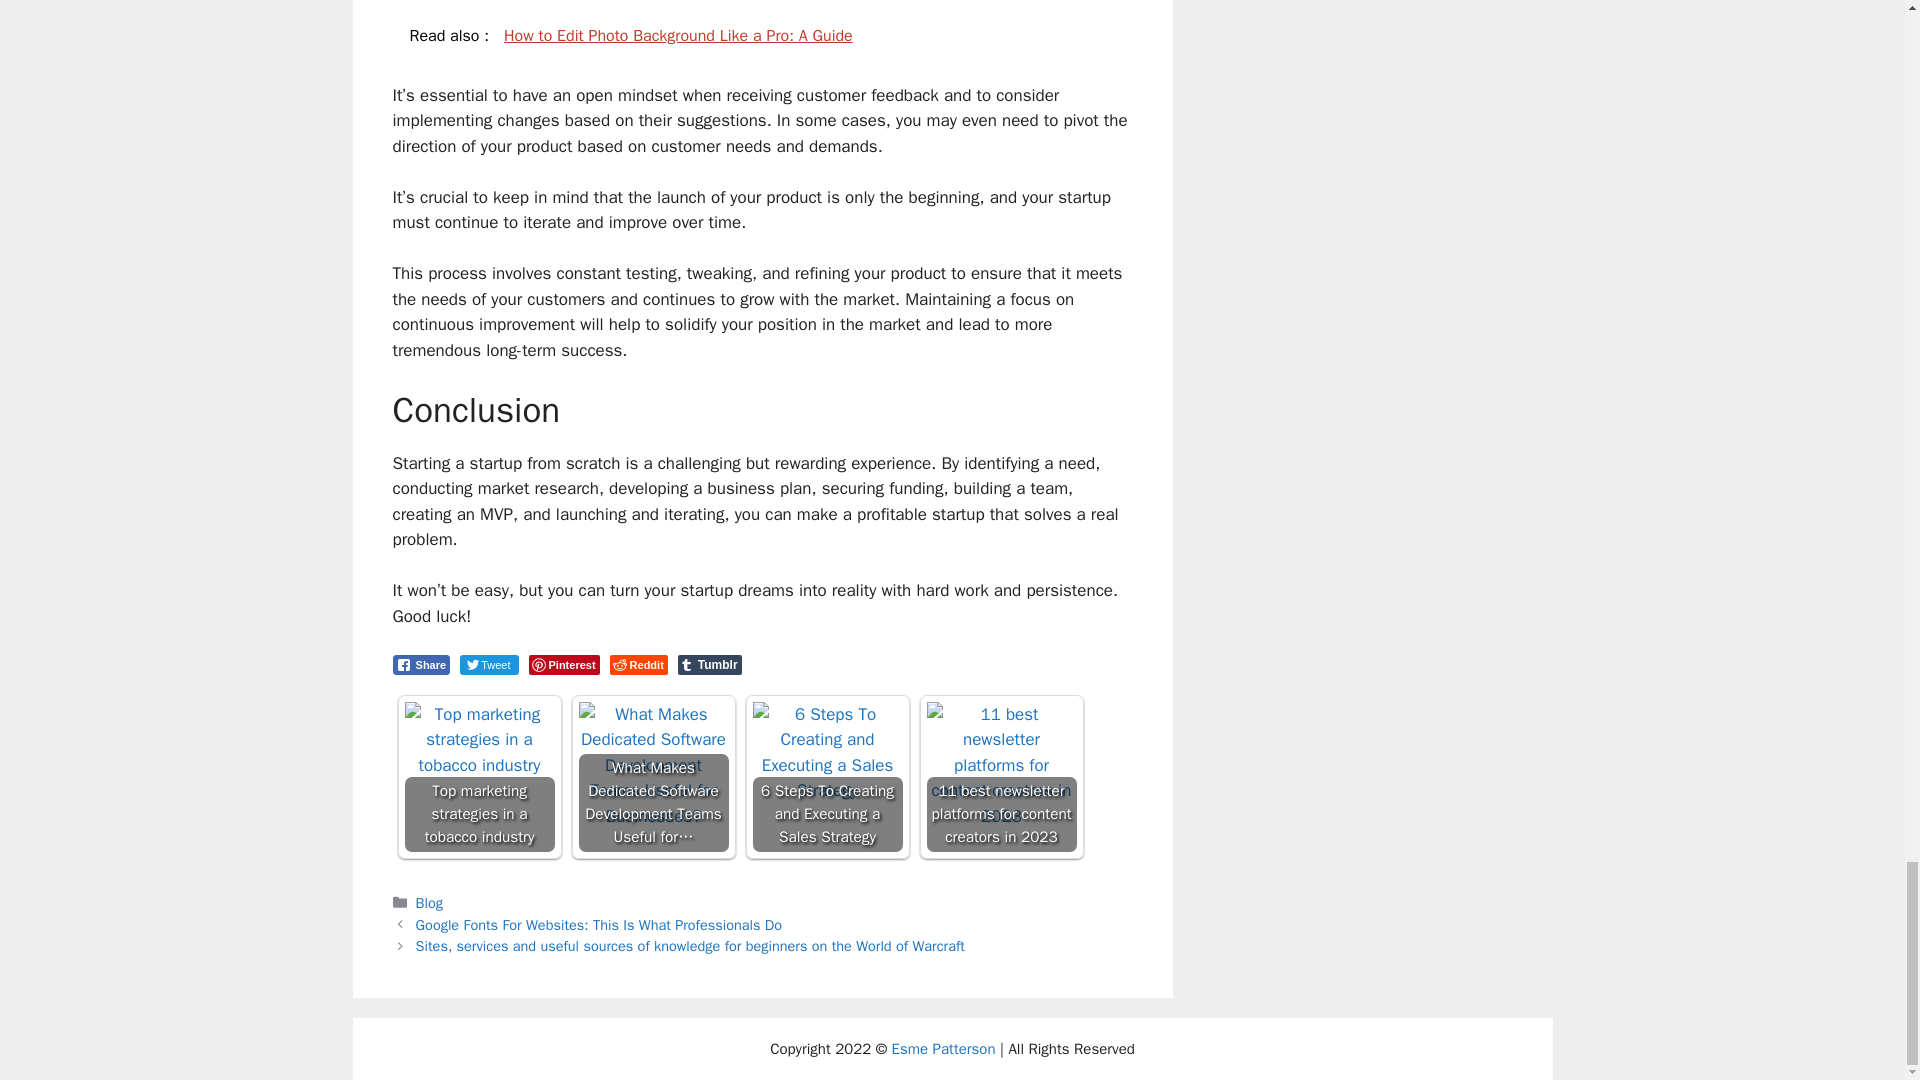 This screenshot has width=1920, height=1080. Describe the element at coordinates (478, 740) in the screenshot. I see `Top marketing strategies in a tobacco industry` at that location.